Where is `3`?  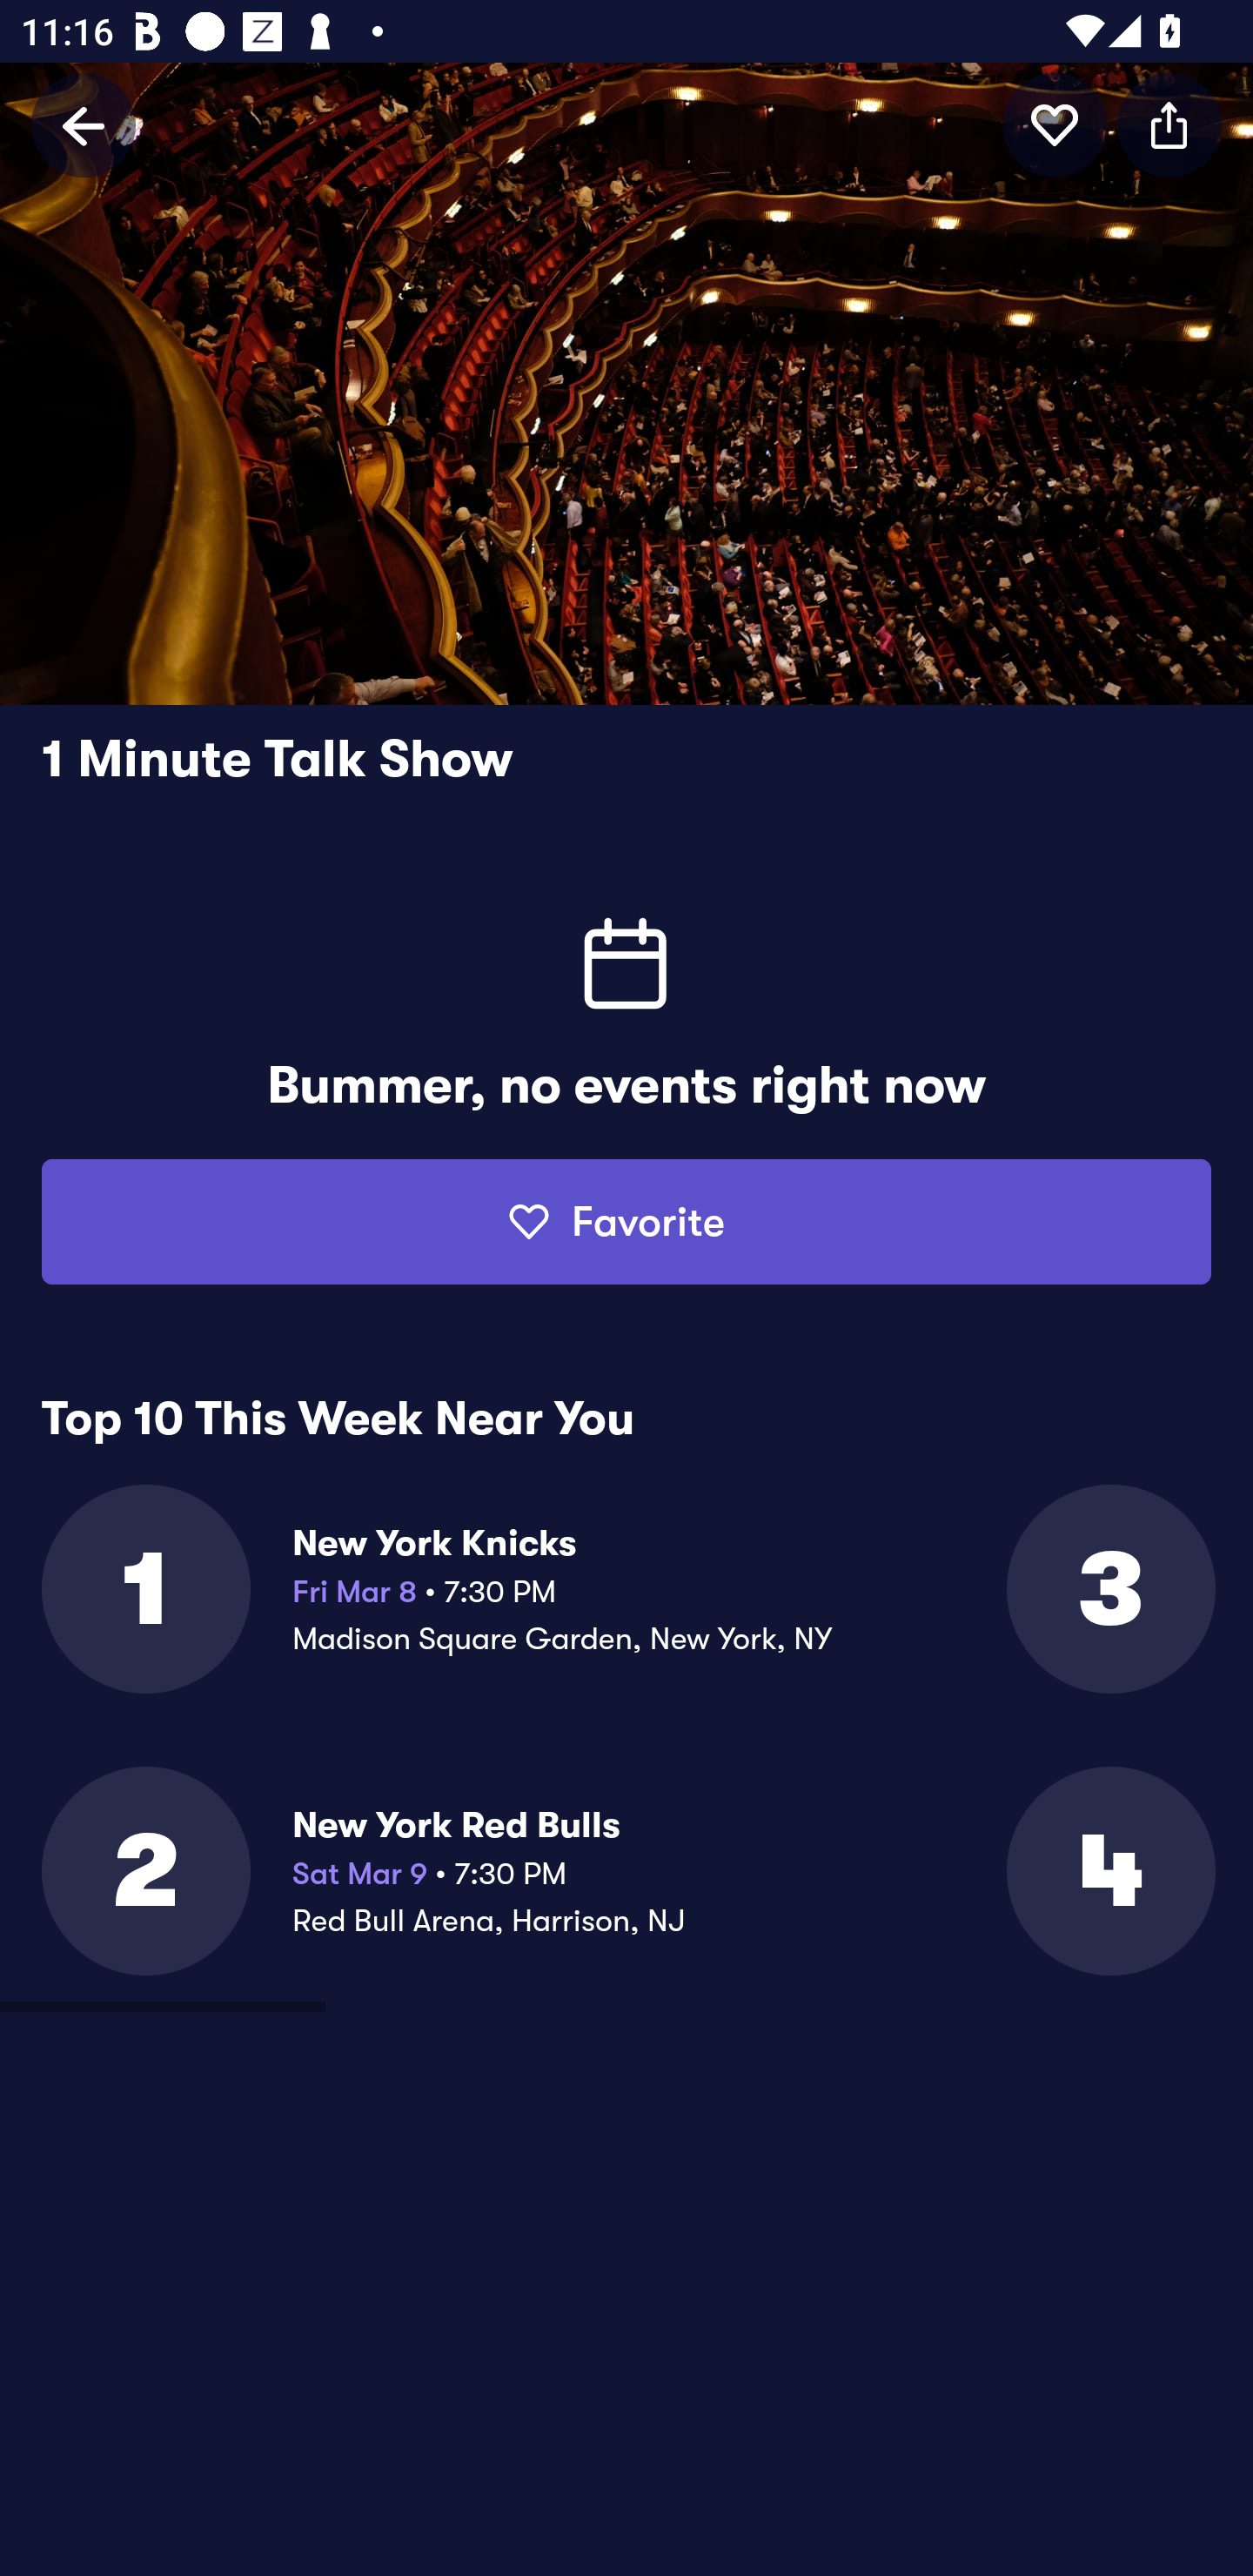 3 is located at coordinates (1109, 1589).